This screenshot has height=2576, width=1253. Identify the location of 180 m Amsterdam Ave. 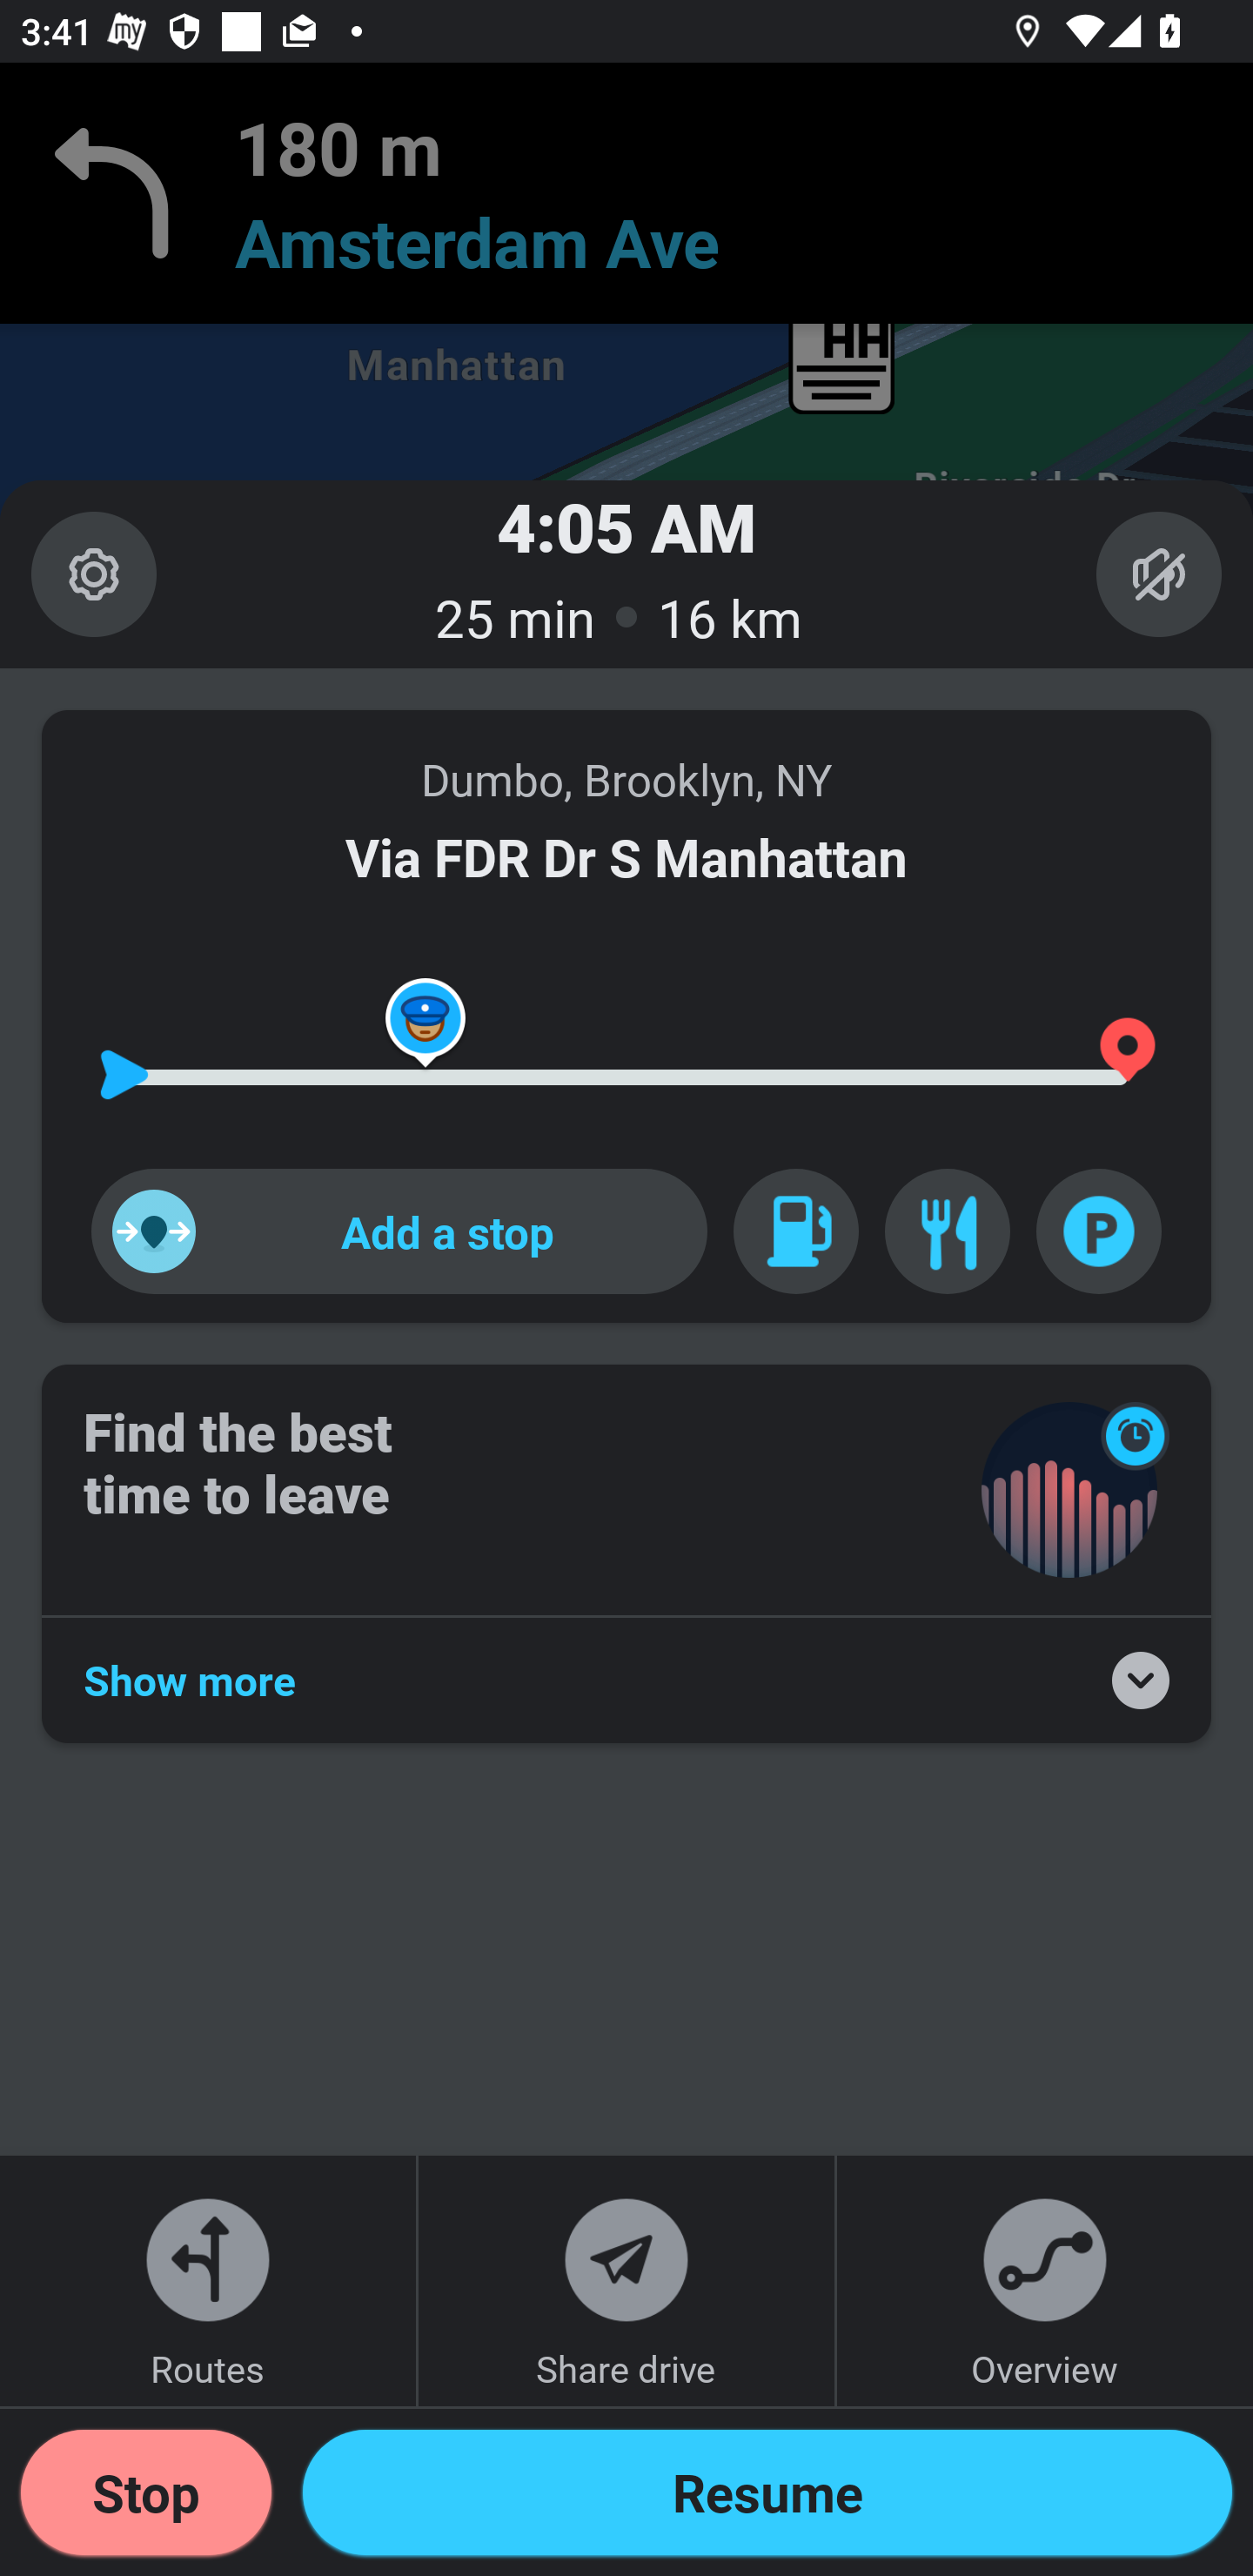
(626, 193).